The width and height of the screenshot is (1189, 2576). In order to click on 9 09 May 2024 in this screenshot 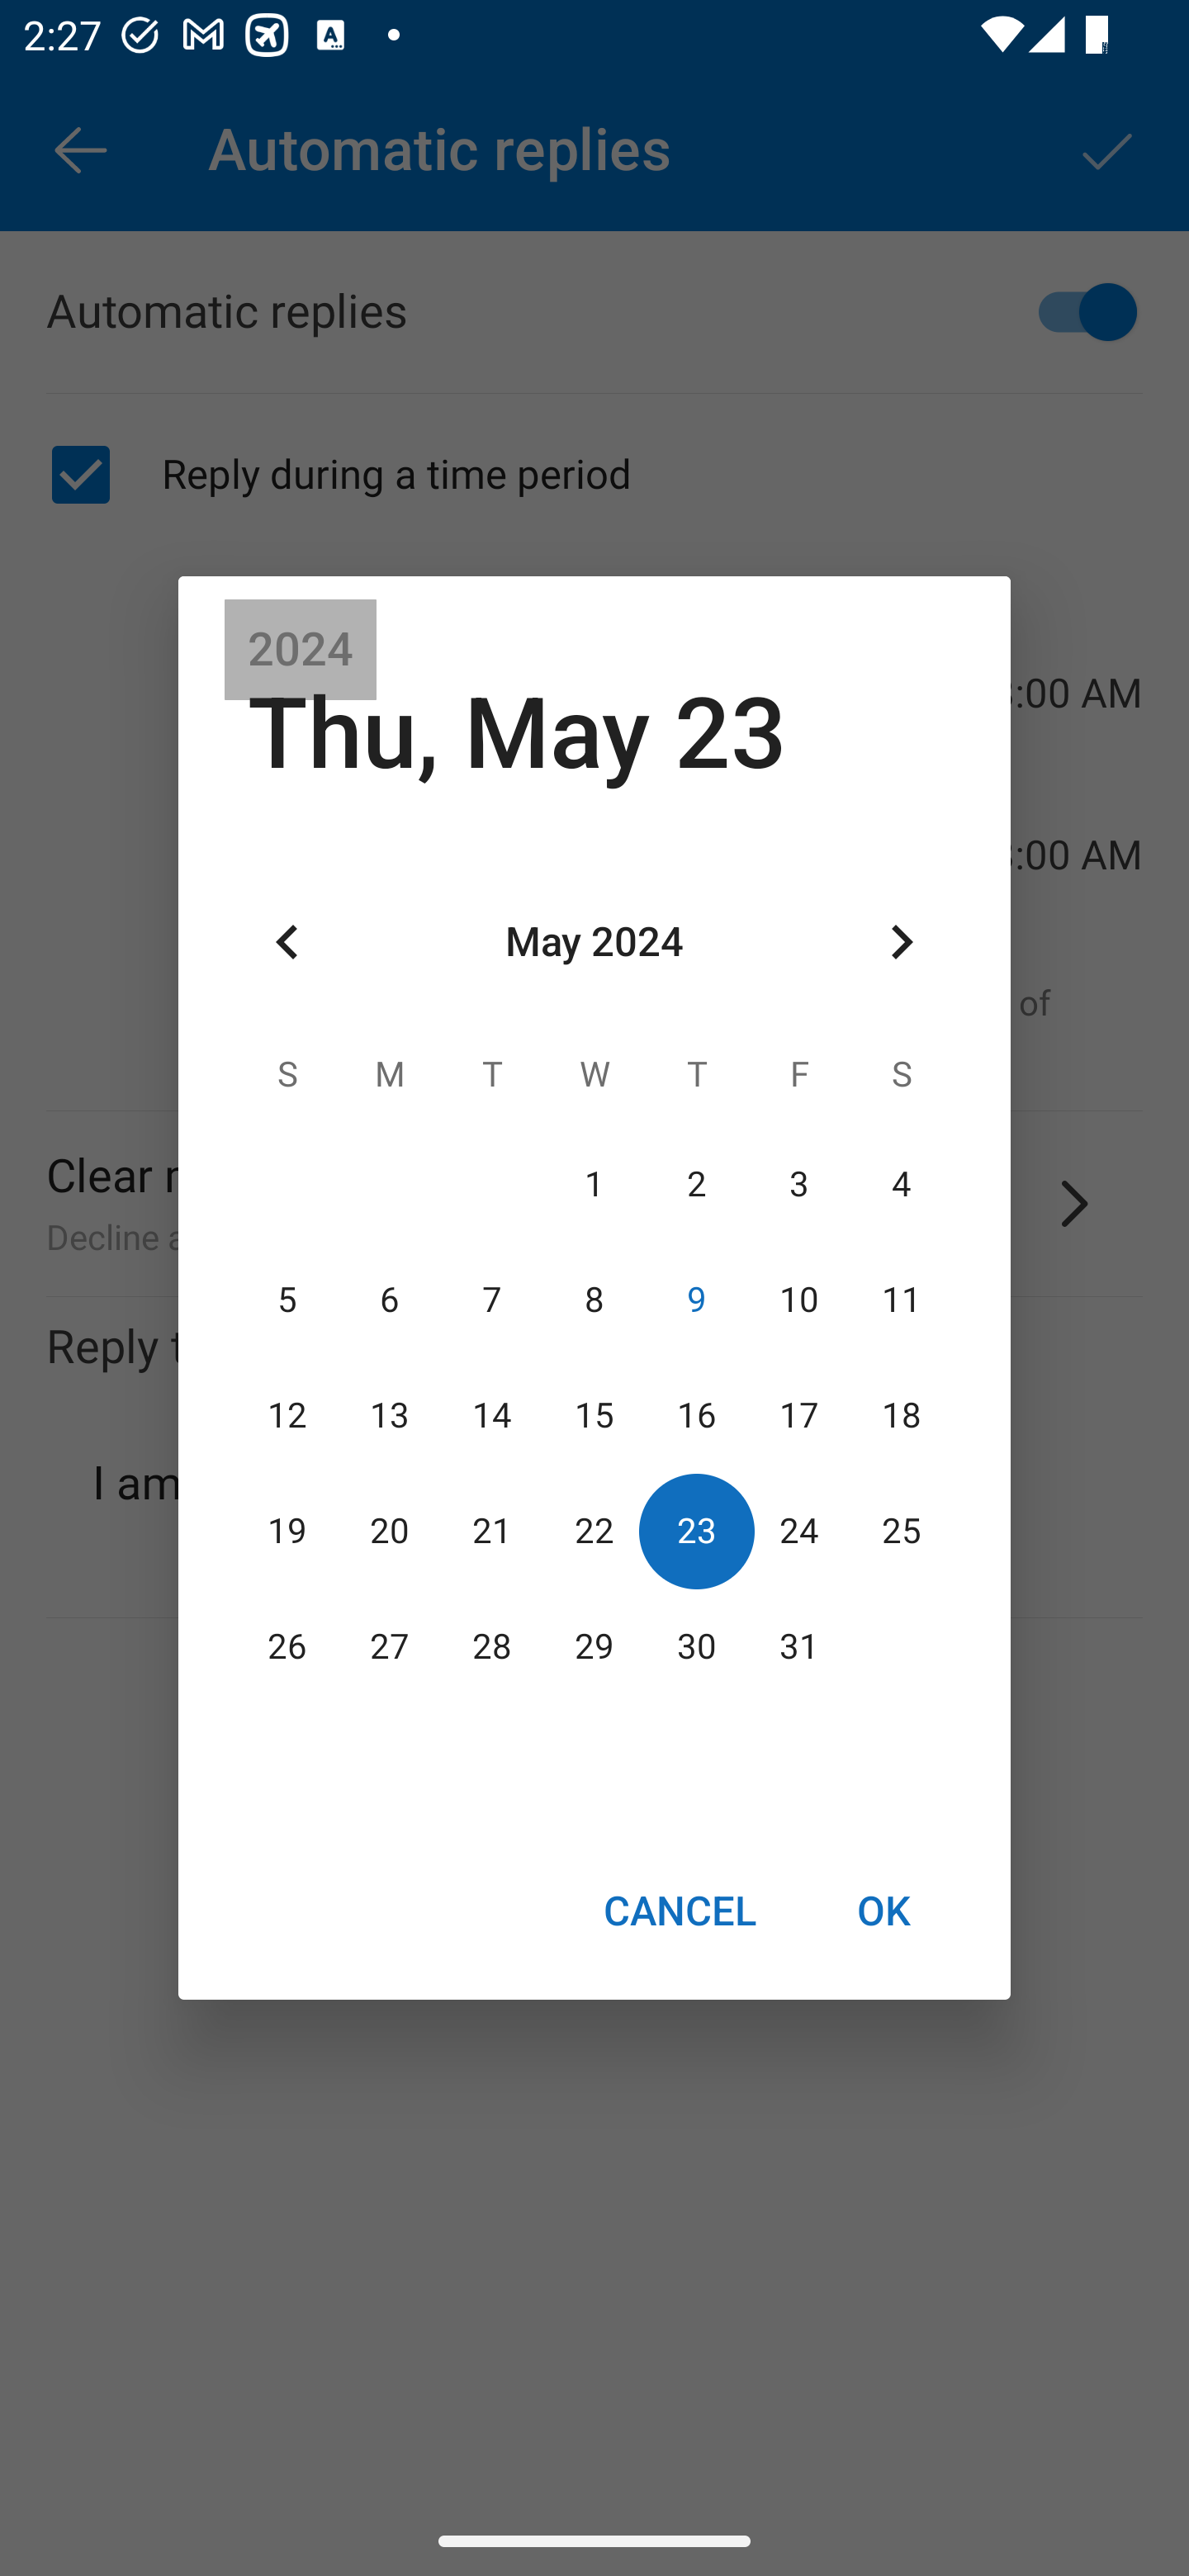, I will do `click(696, 1300)`.